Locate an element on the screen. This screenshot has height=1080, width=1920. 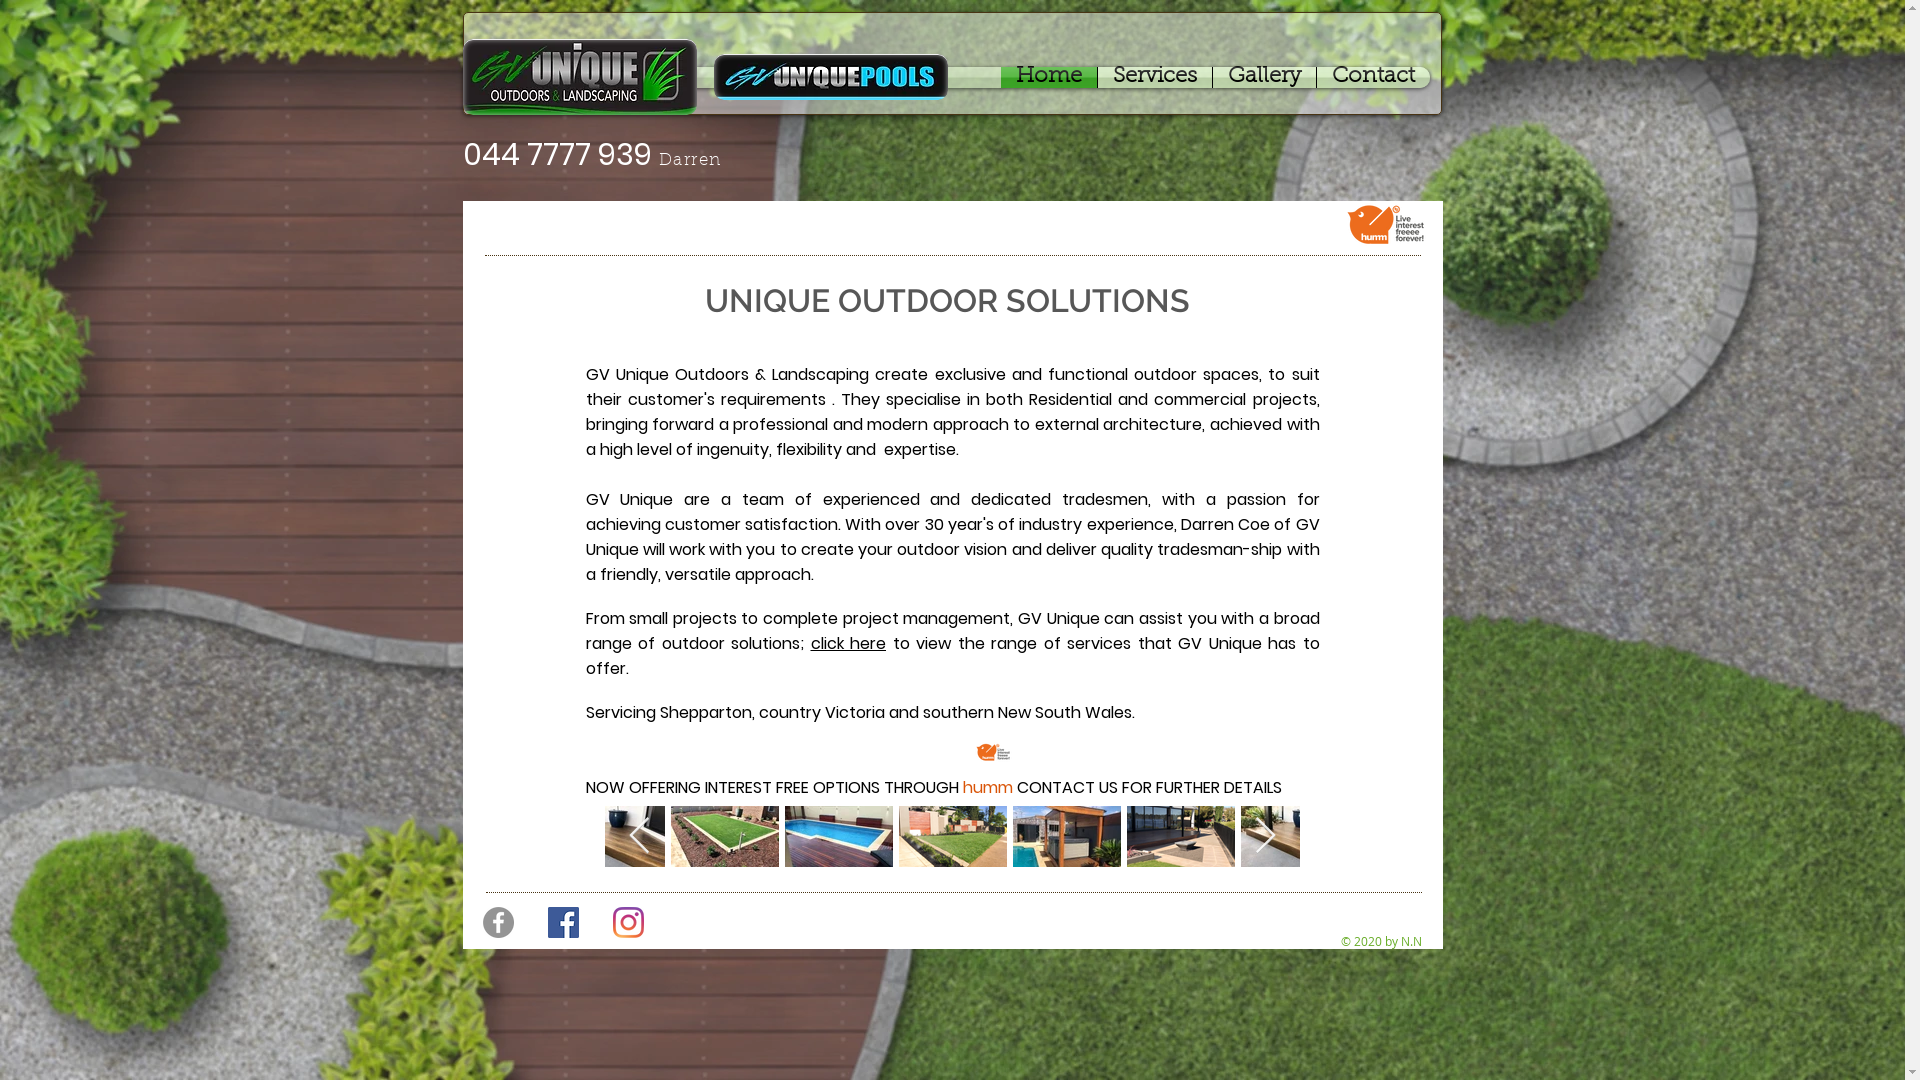
Home is located at coordinates (1048, 78).